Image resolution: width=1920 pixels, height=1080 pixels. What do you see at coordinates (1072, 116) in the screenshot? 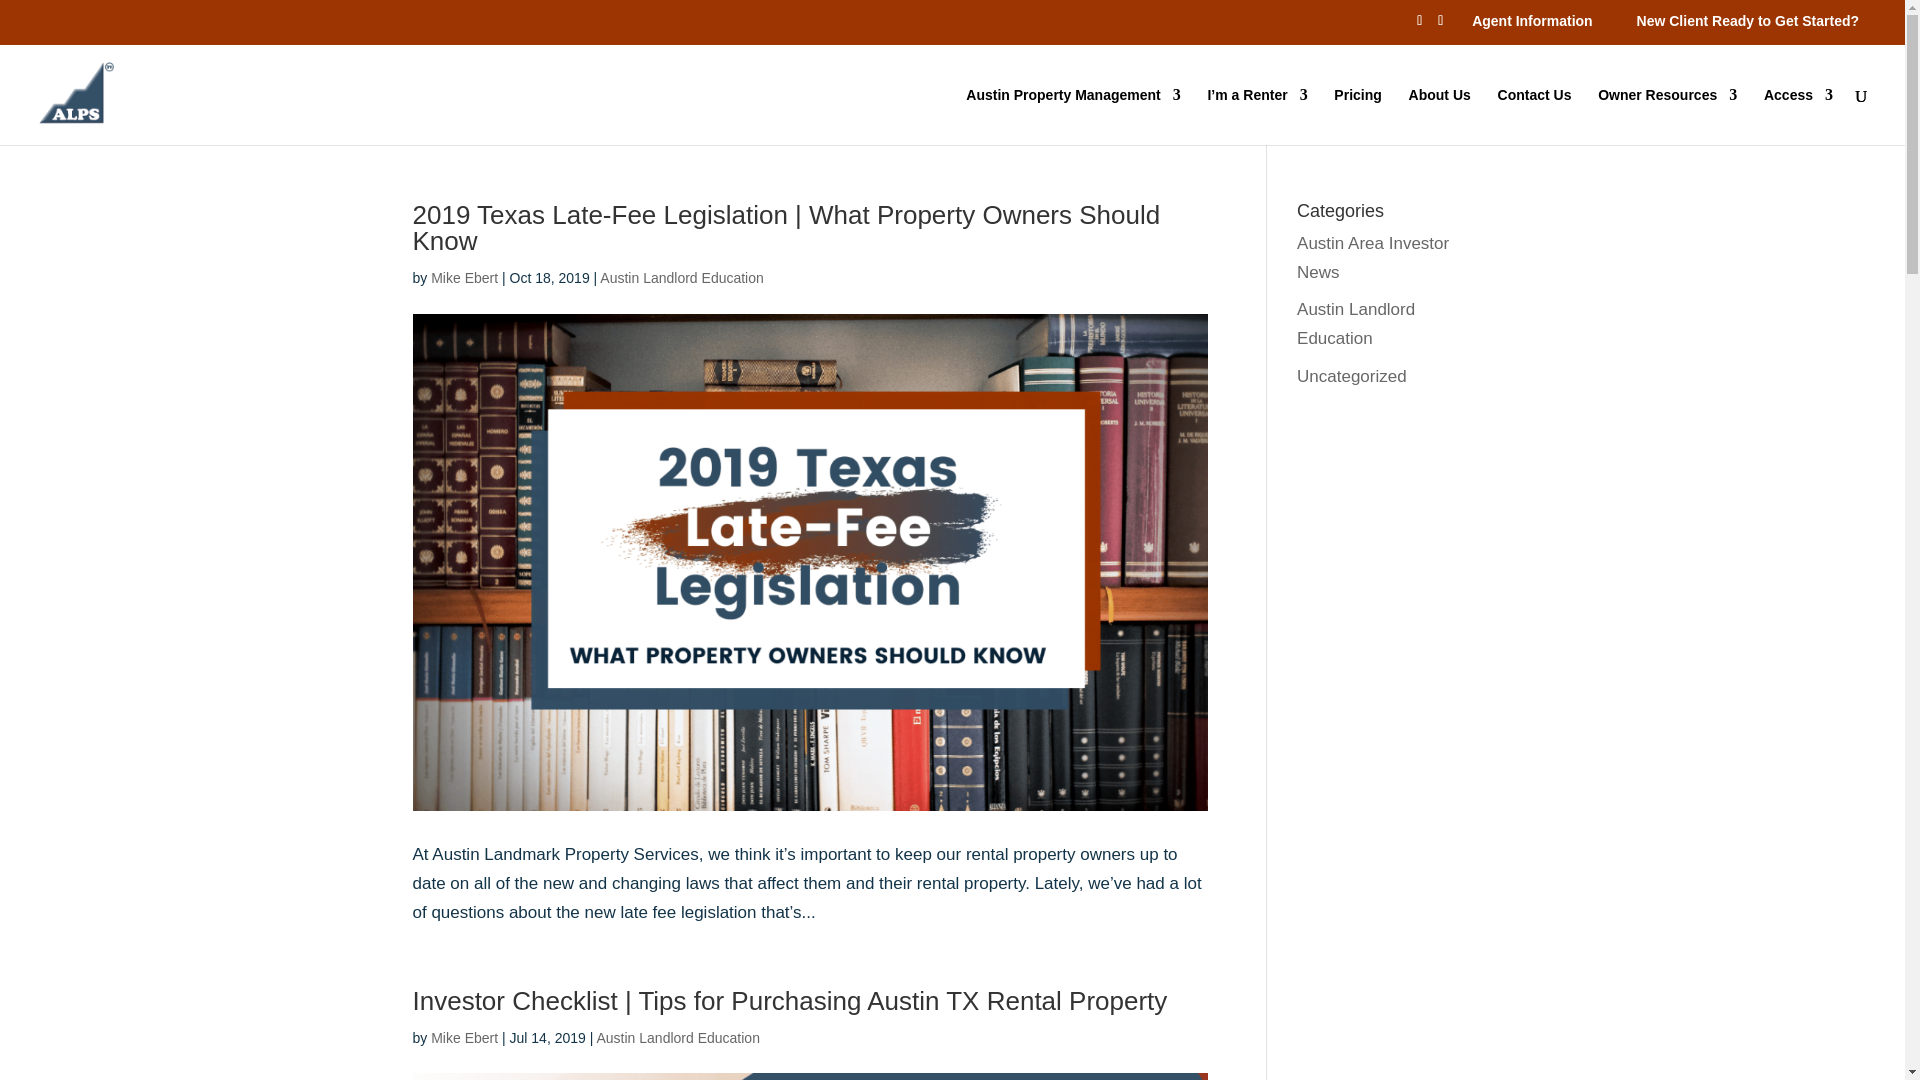
I see `Austin Property Management` at bounding box center [1072, 116].